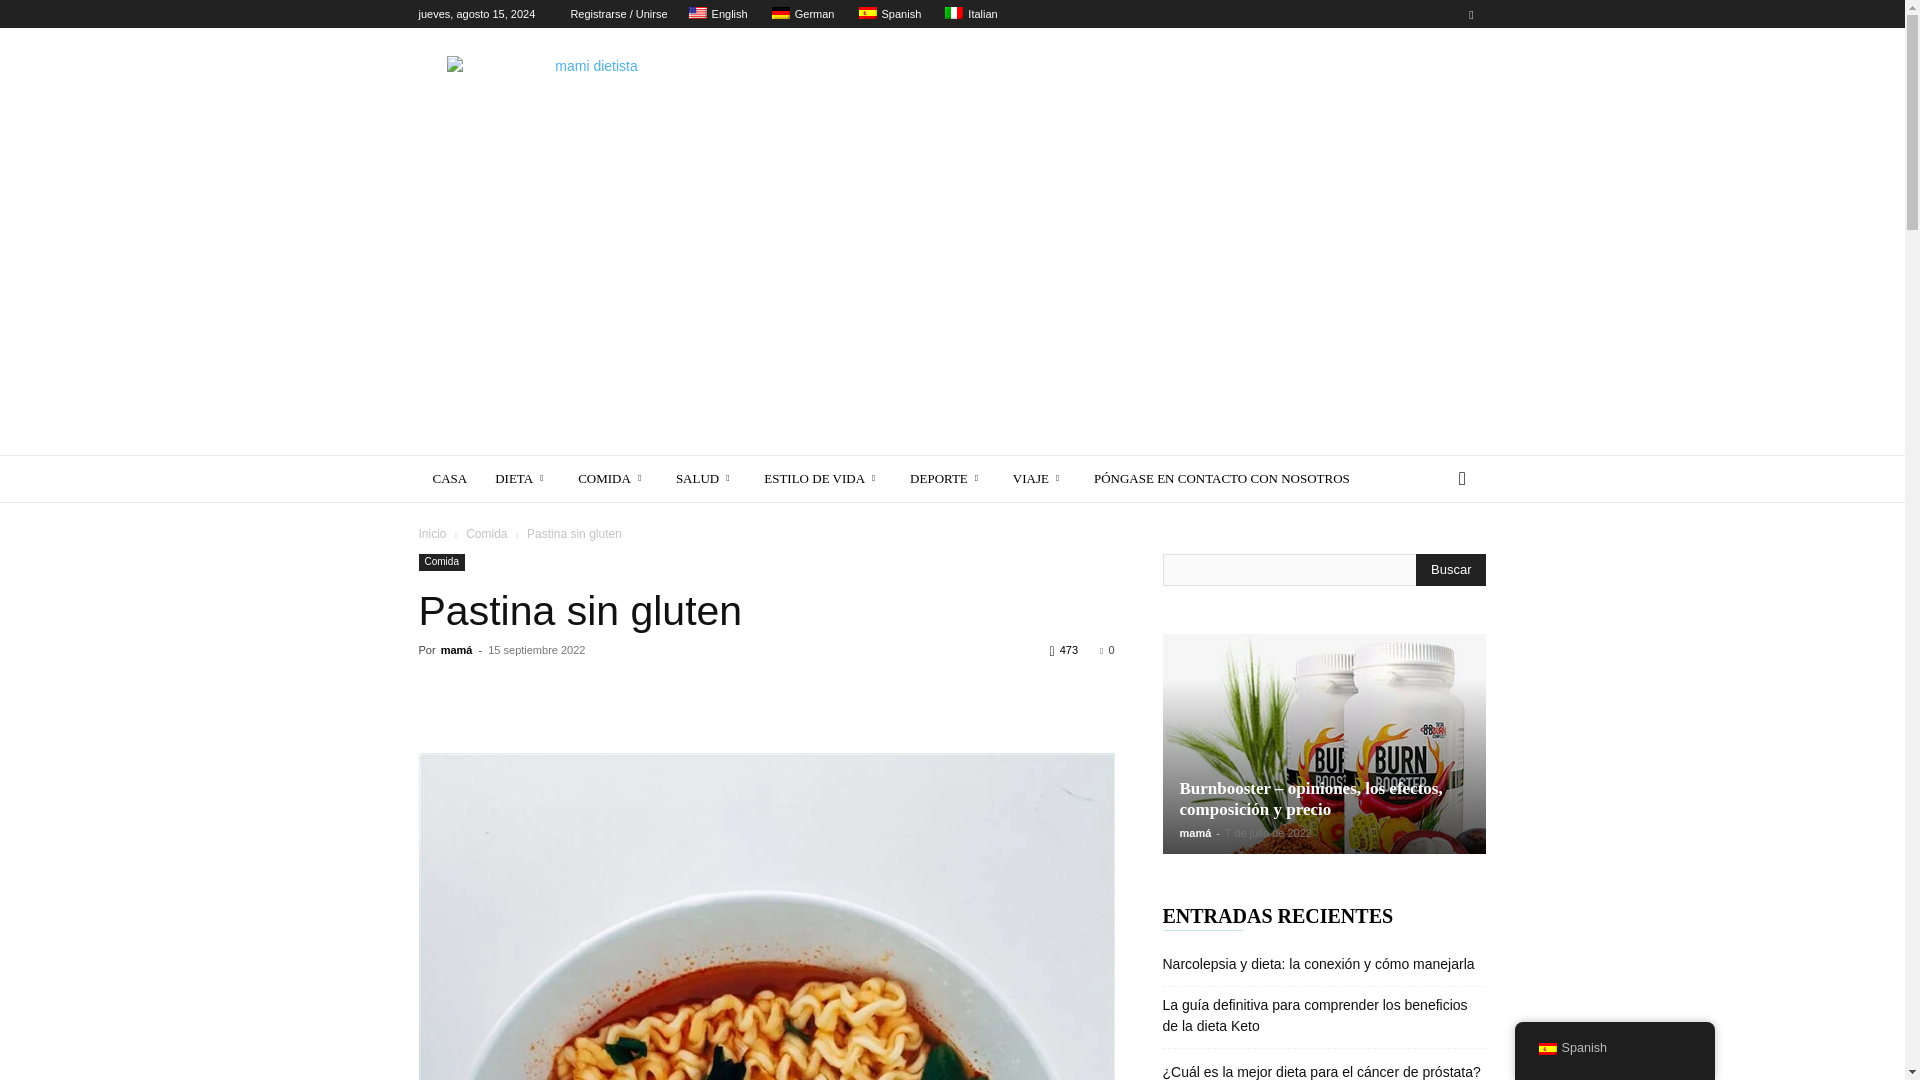  Describe the element at coordinates (587, 100) in the screenshot. I see `mami dietista` at that location.